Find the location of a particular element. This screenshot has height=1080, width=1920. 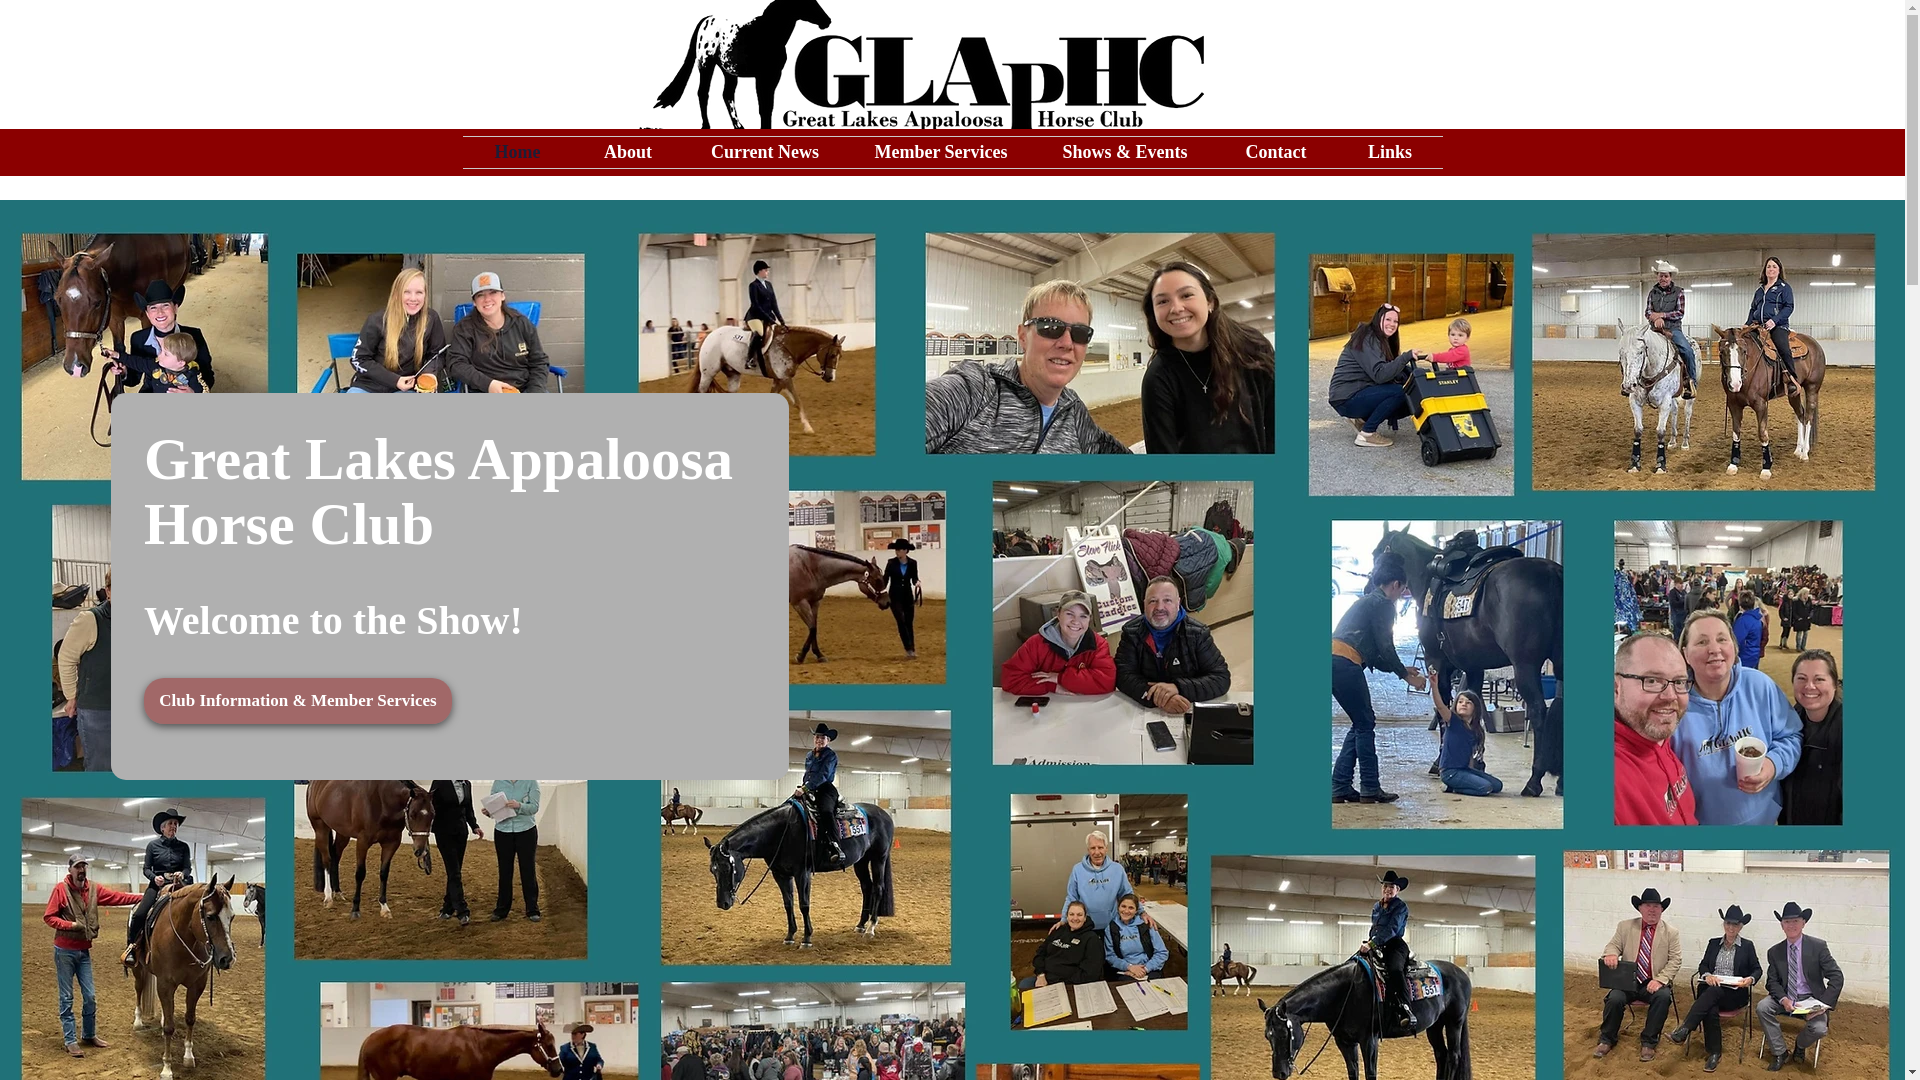

Home is located at coordinates (517, 152).